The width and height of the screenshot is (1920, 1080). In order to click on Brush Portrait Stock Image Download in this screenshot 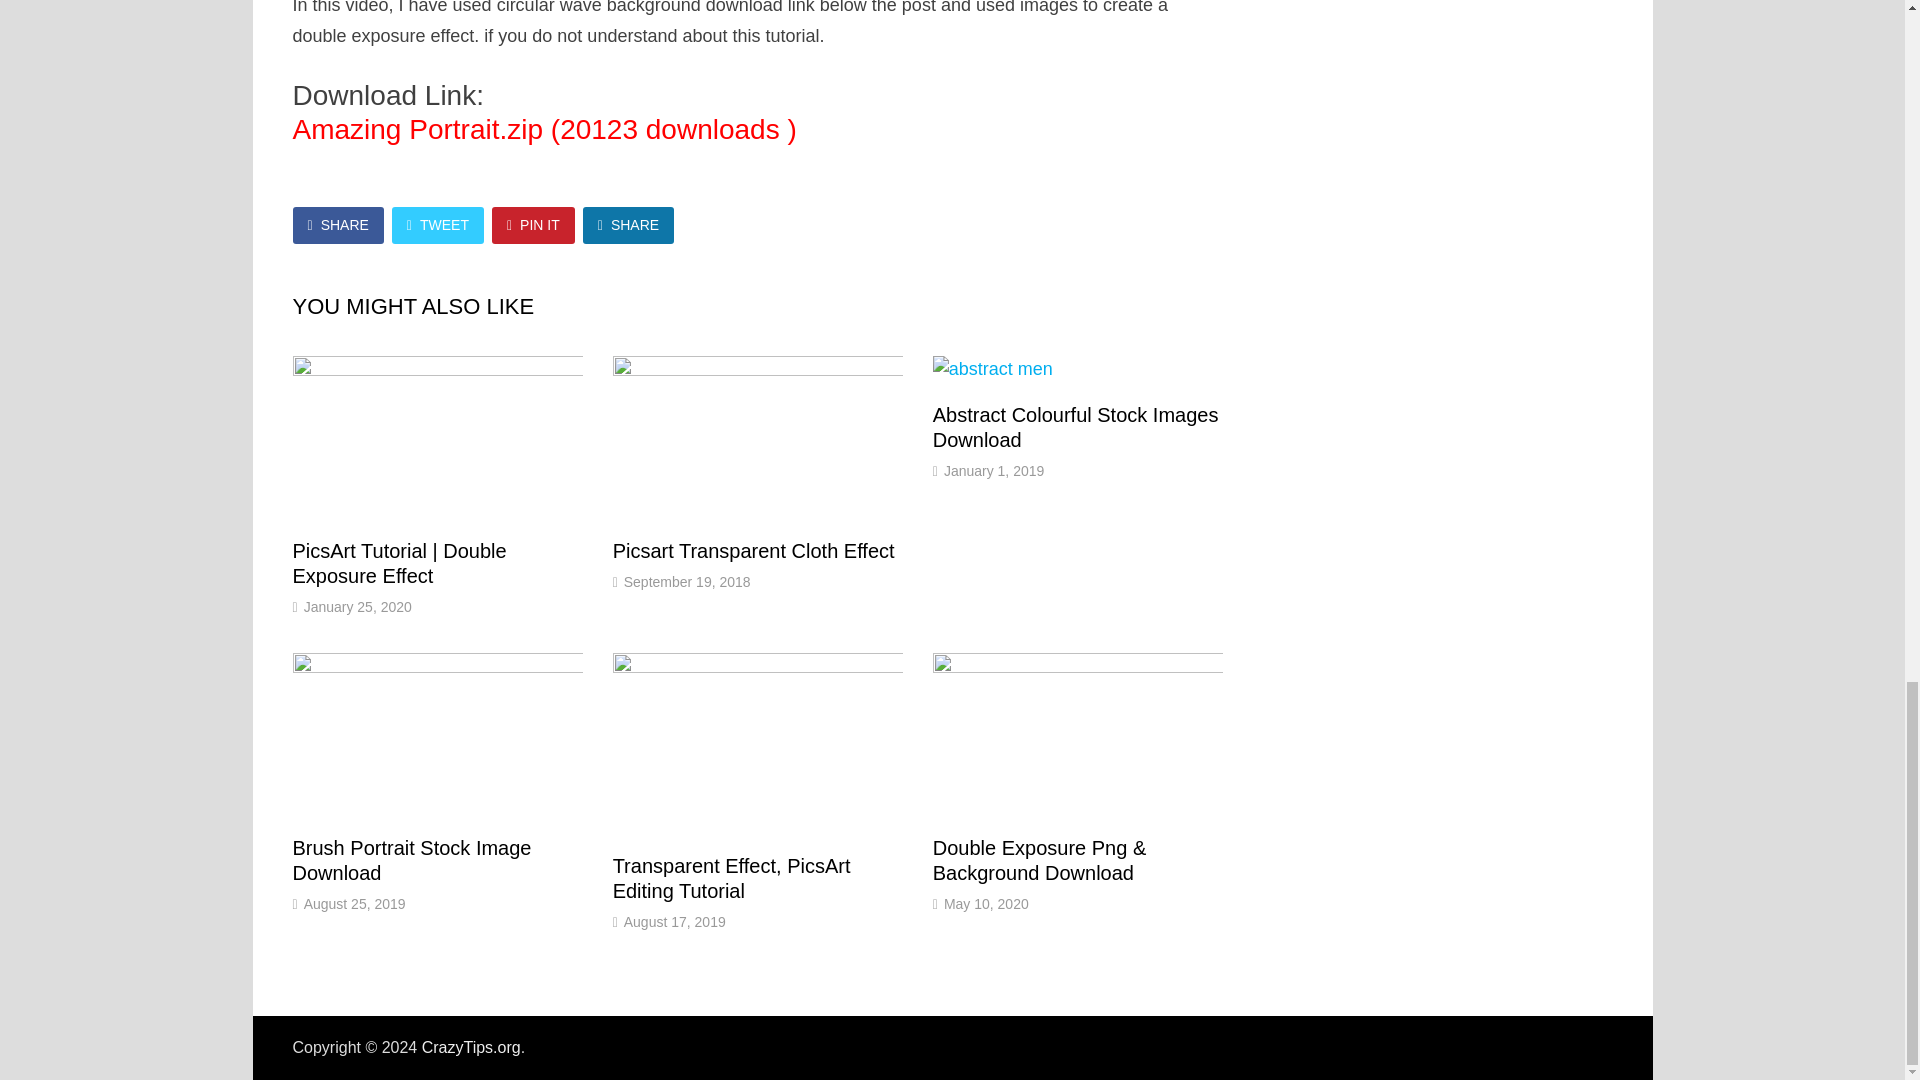, I will do `click(411, 860)`.